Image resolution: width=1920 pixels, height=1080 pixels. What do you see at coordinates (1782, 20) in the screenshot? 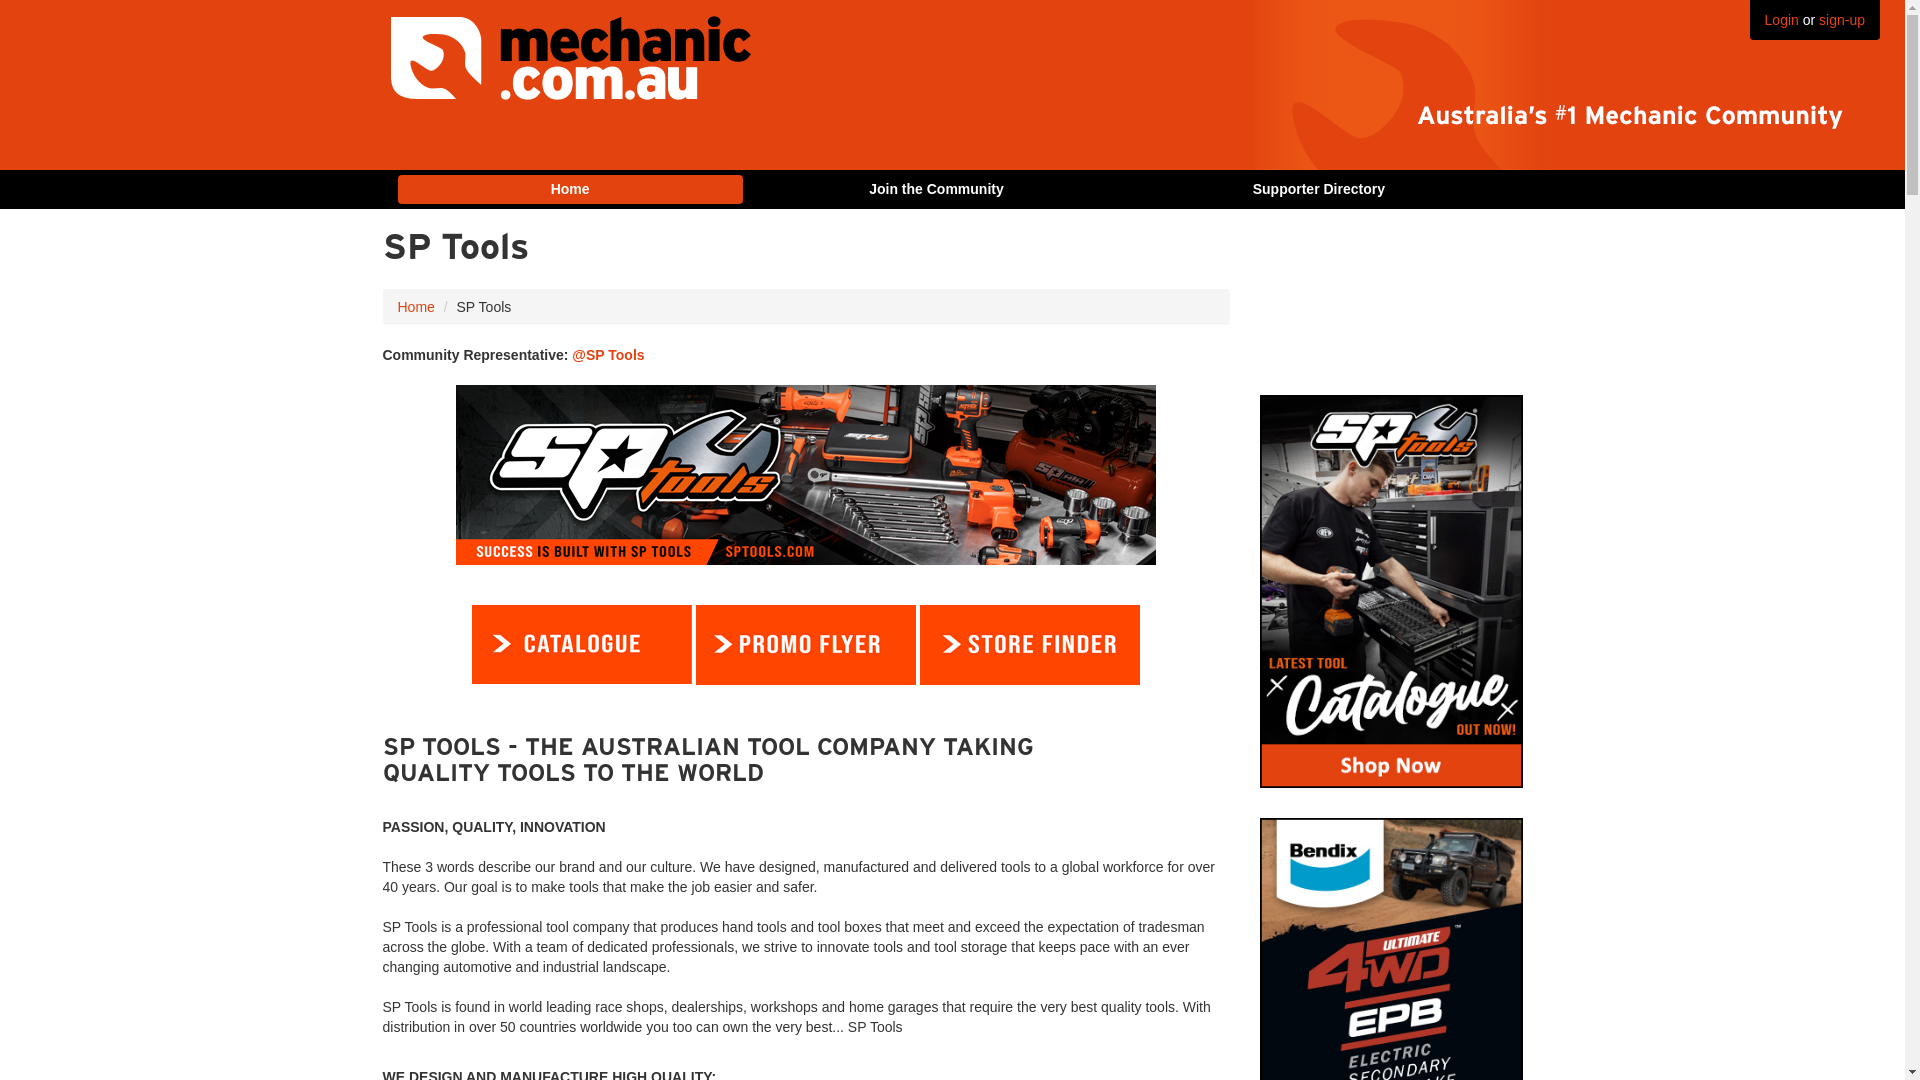
I see `Login` at bounding box center [1782, 20].